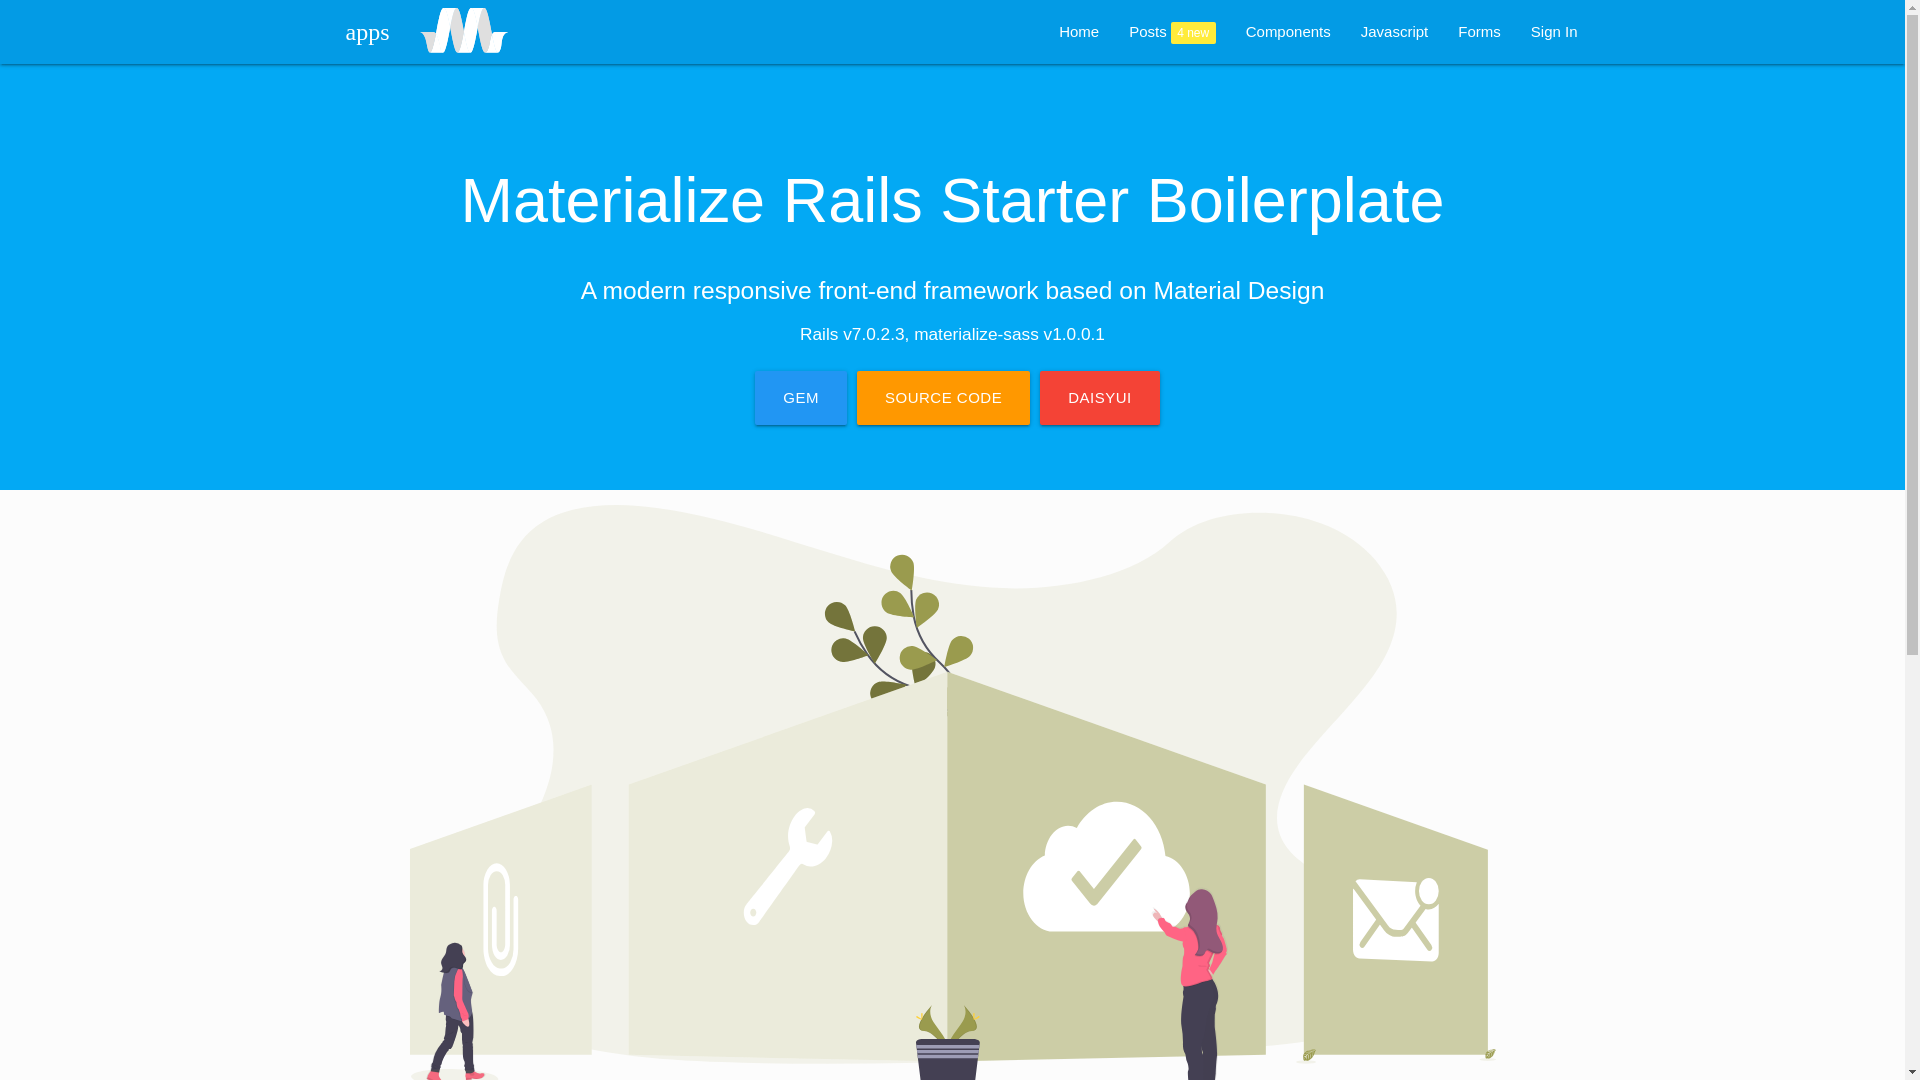  I want to click on apps, so click(360, 32).